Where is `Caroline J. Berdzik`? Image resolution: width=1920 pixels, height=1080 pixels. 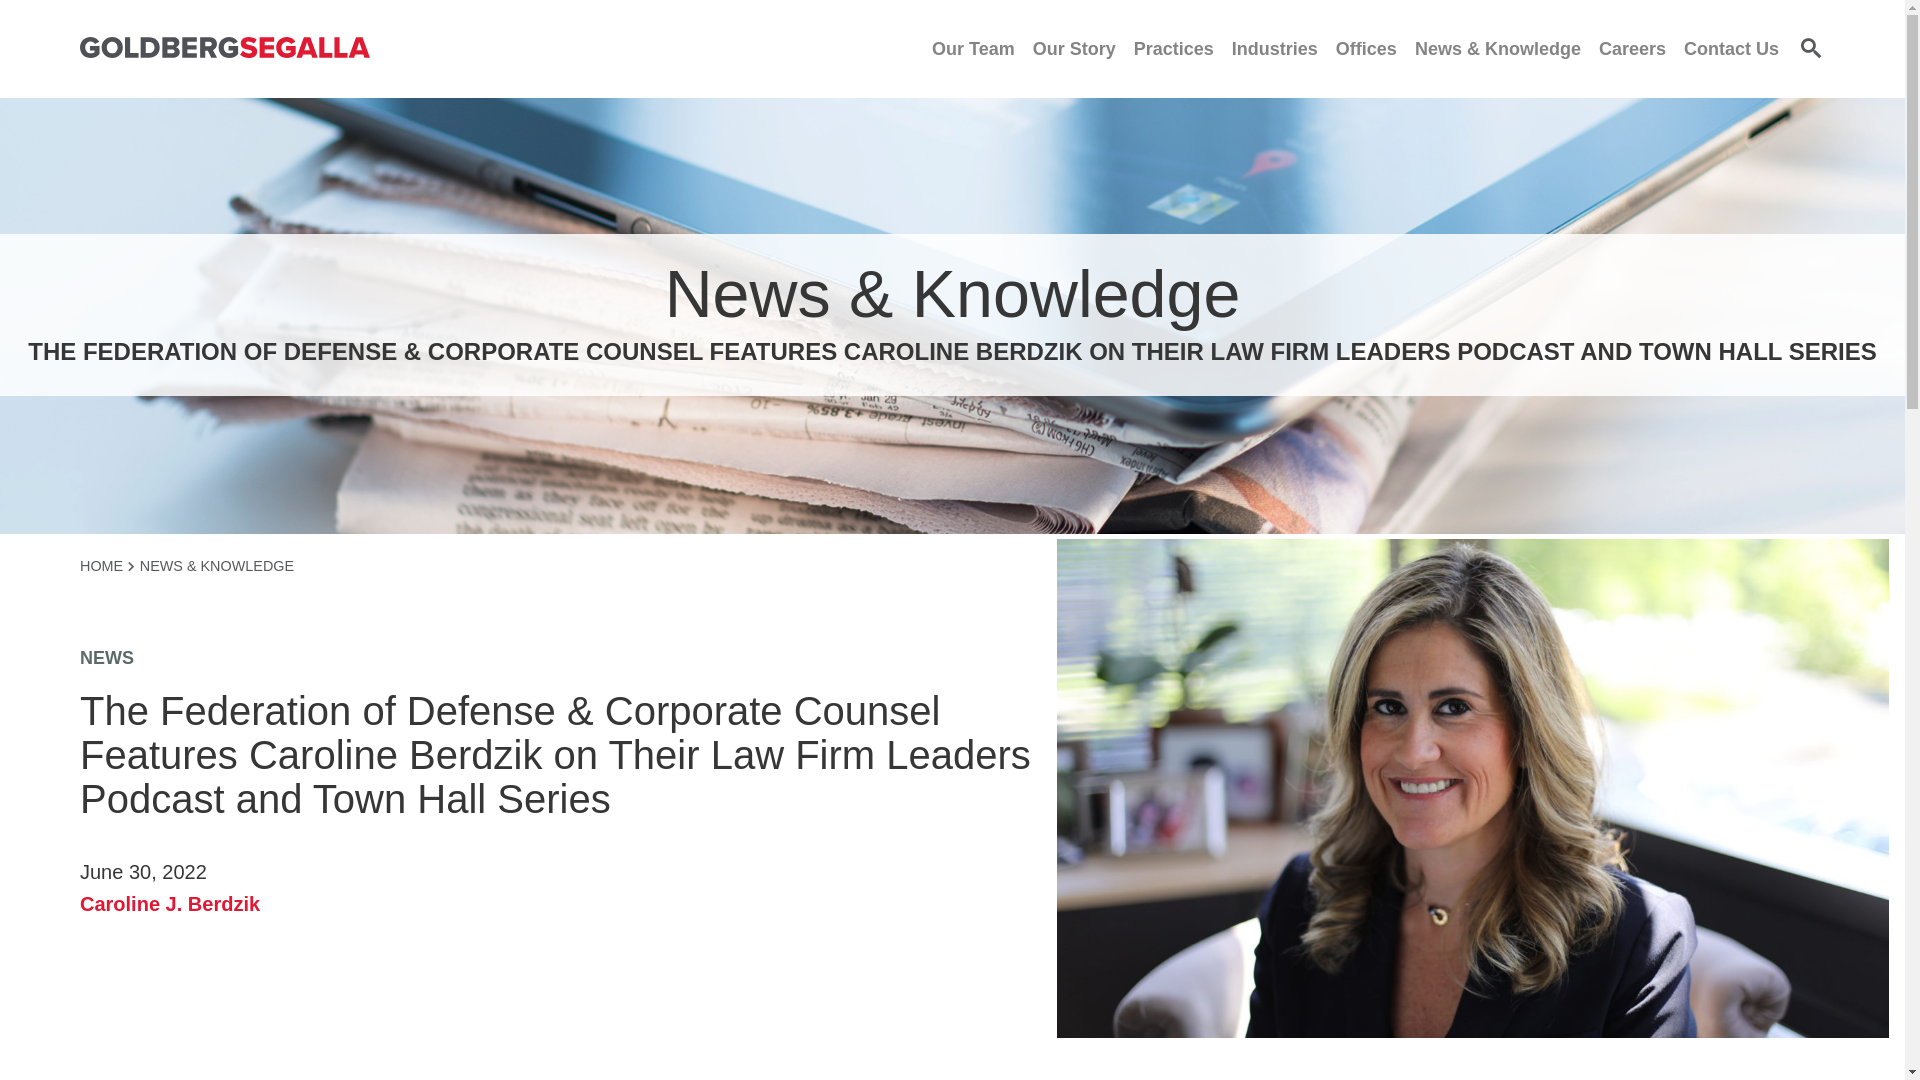 Caroline J. Berdzik is located at coordinates (170, 904).